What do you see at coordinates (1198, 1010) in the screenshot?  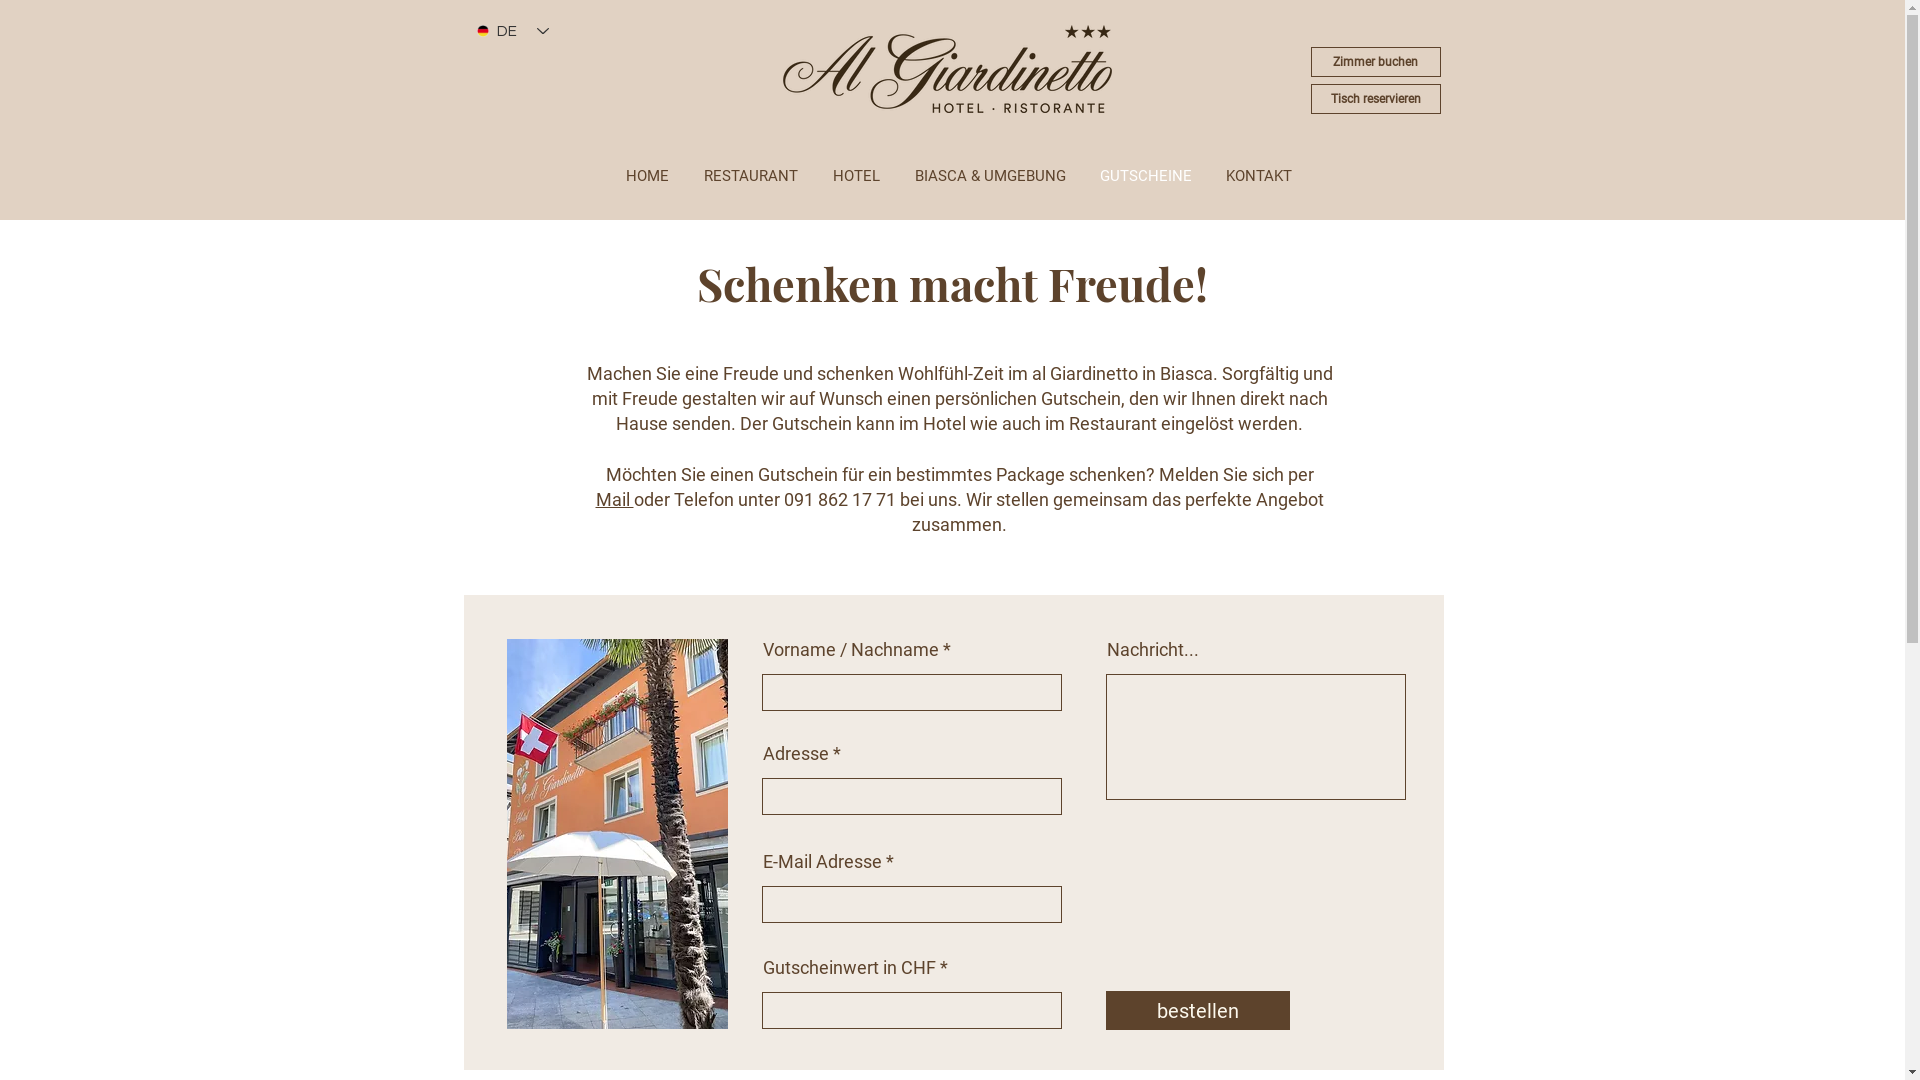 I see `bestellen` at bounding box center [1198, 1010].